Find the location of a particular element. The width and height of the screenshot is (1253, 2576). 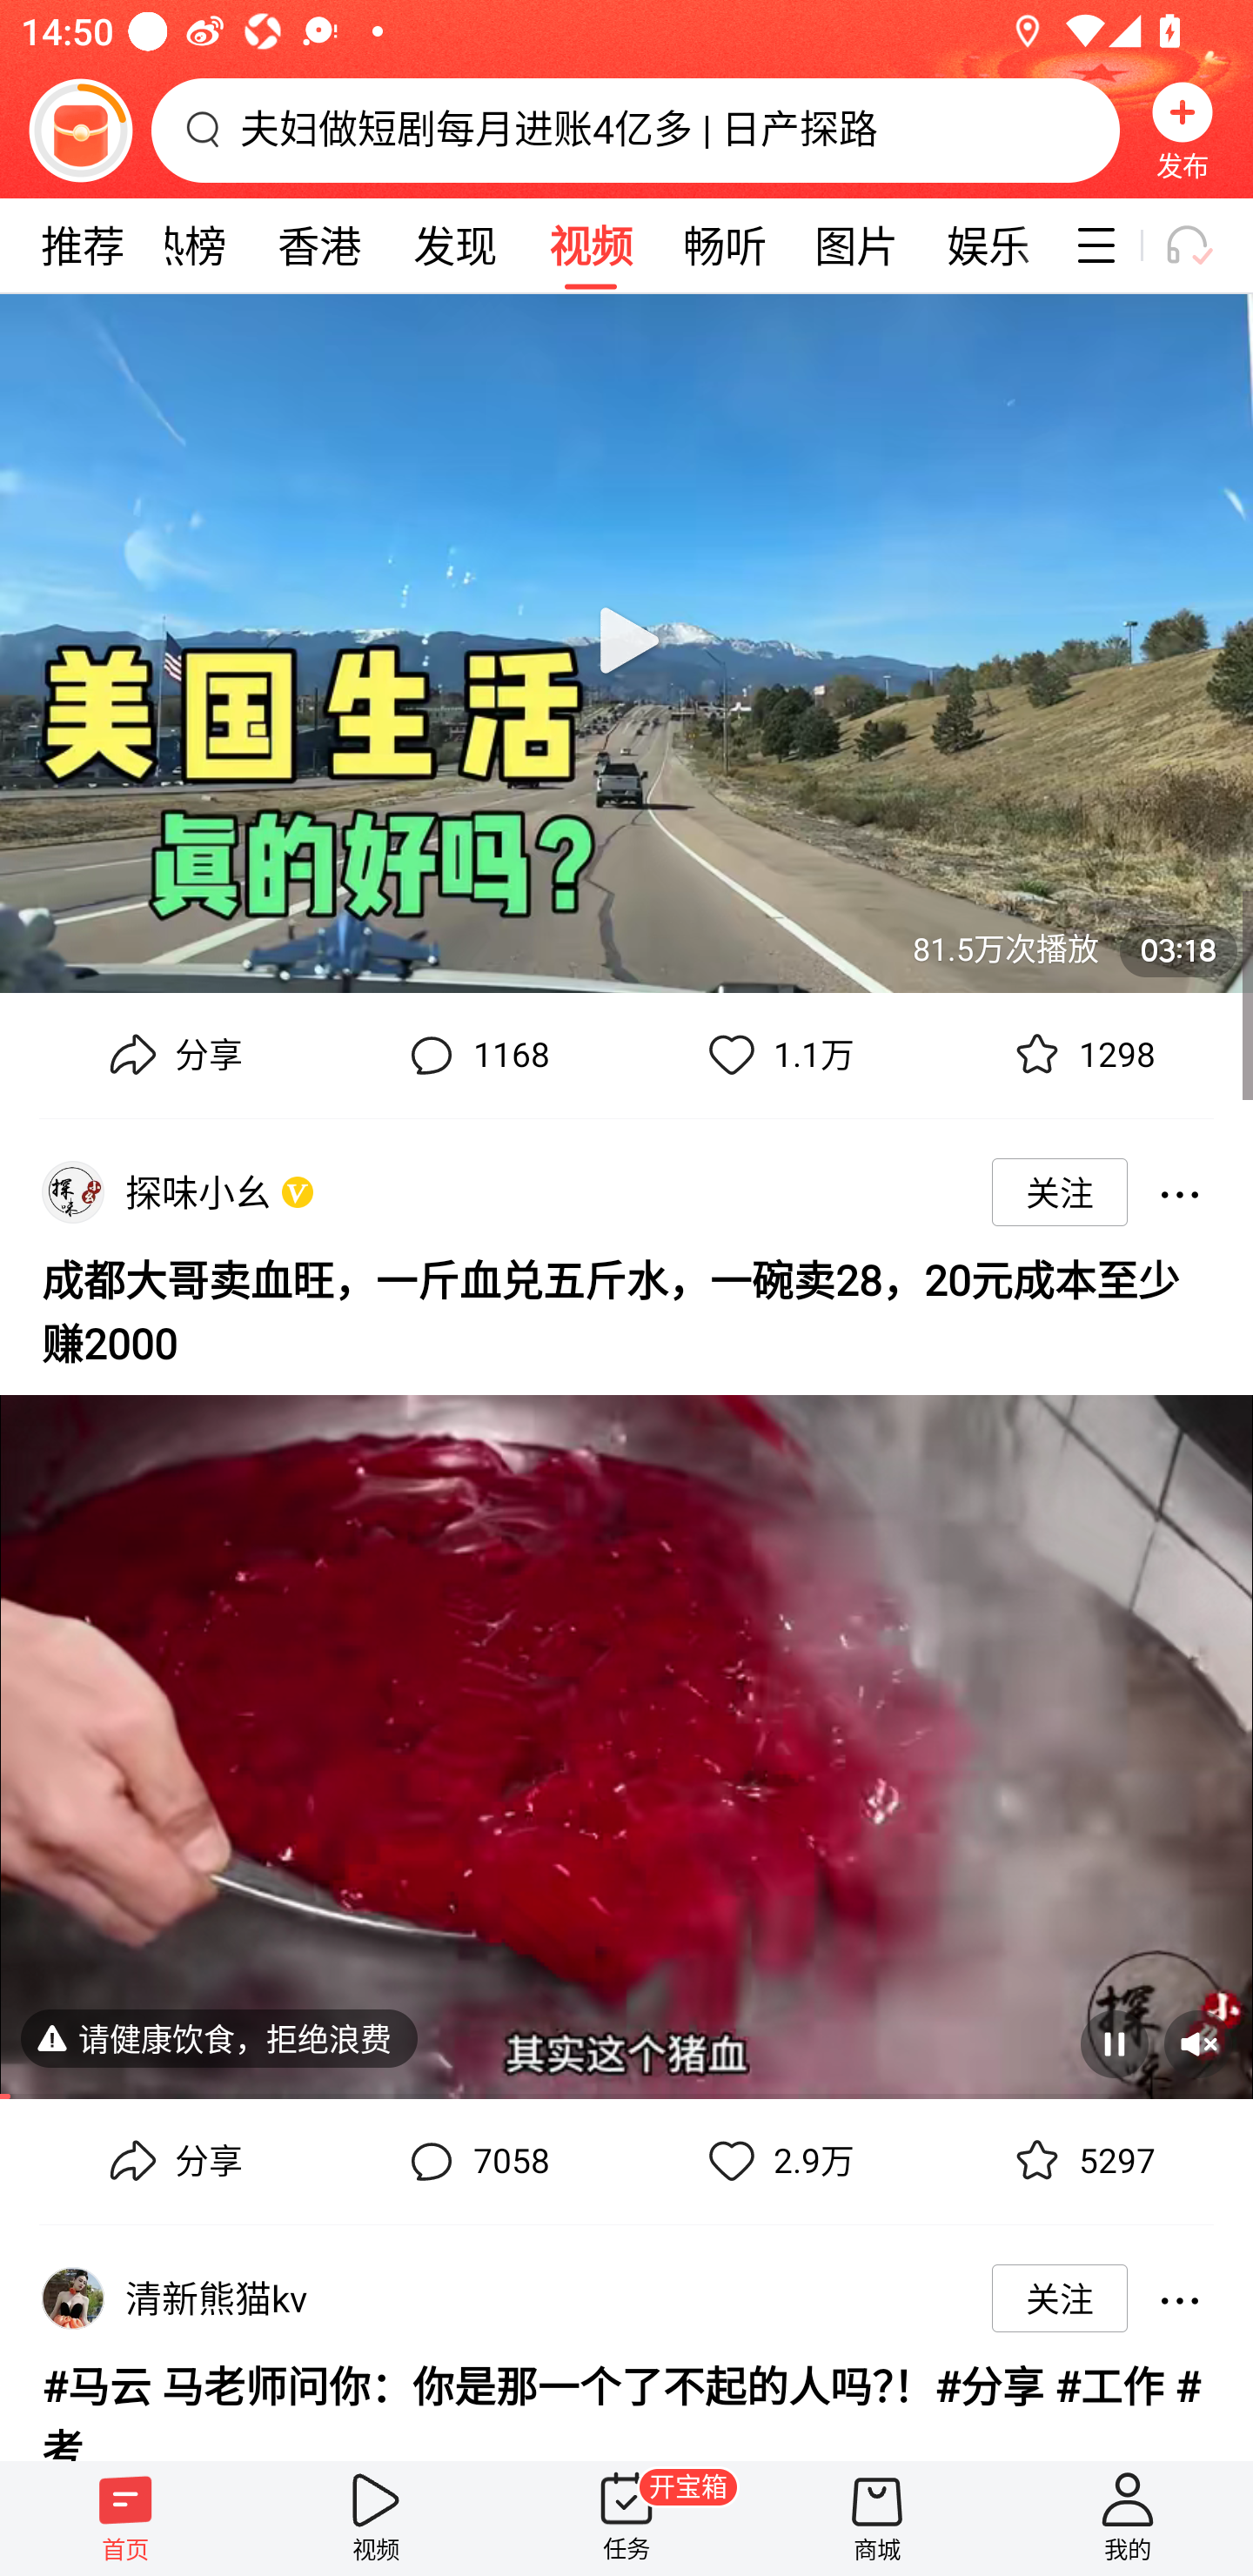

探味小幺 探味小幺  已认证 is located at coordinates (204, 1191).